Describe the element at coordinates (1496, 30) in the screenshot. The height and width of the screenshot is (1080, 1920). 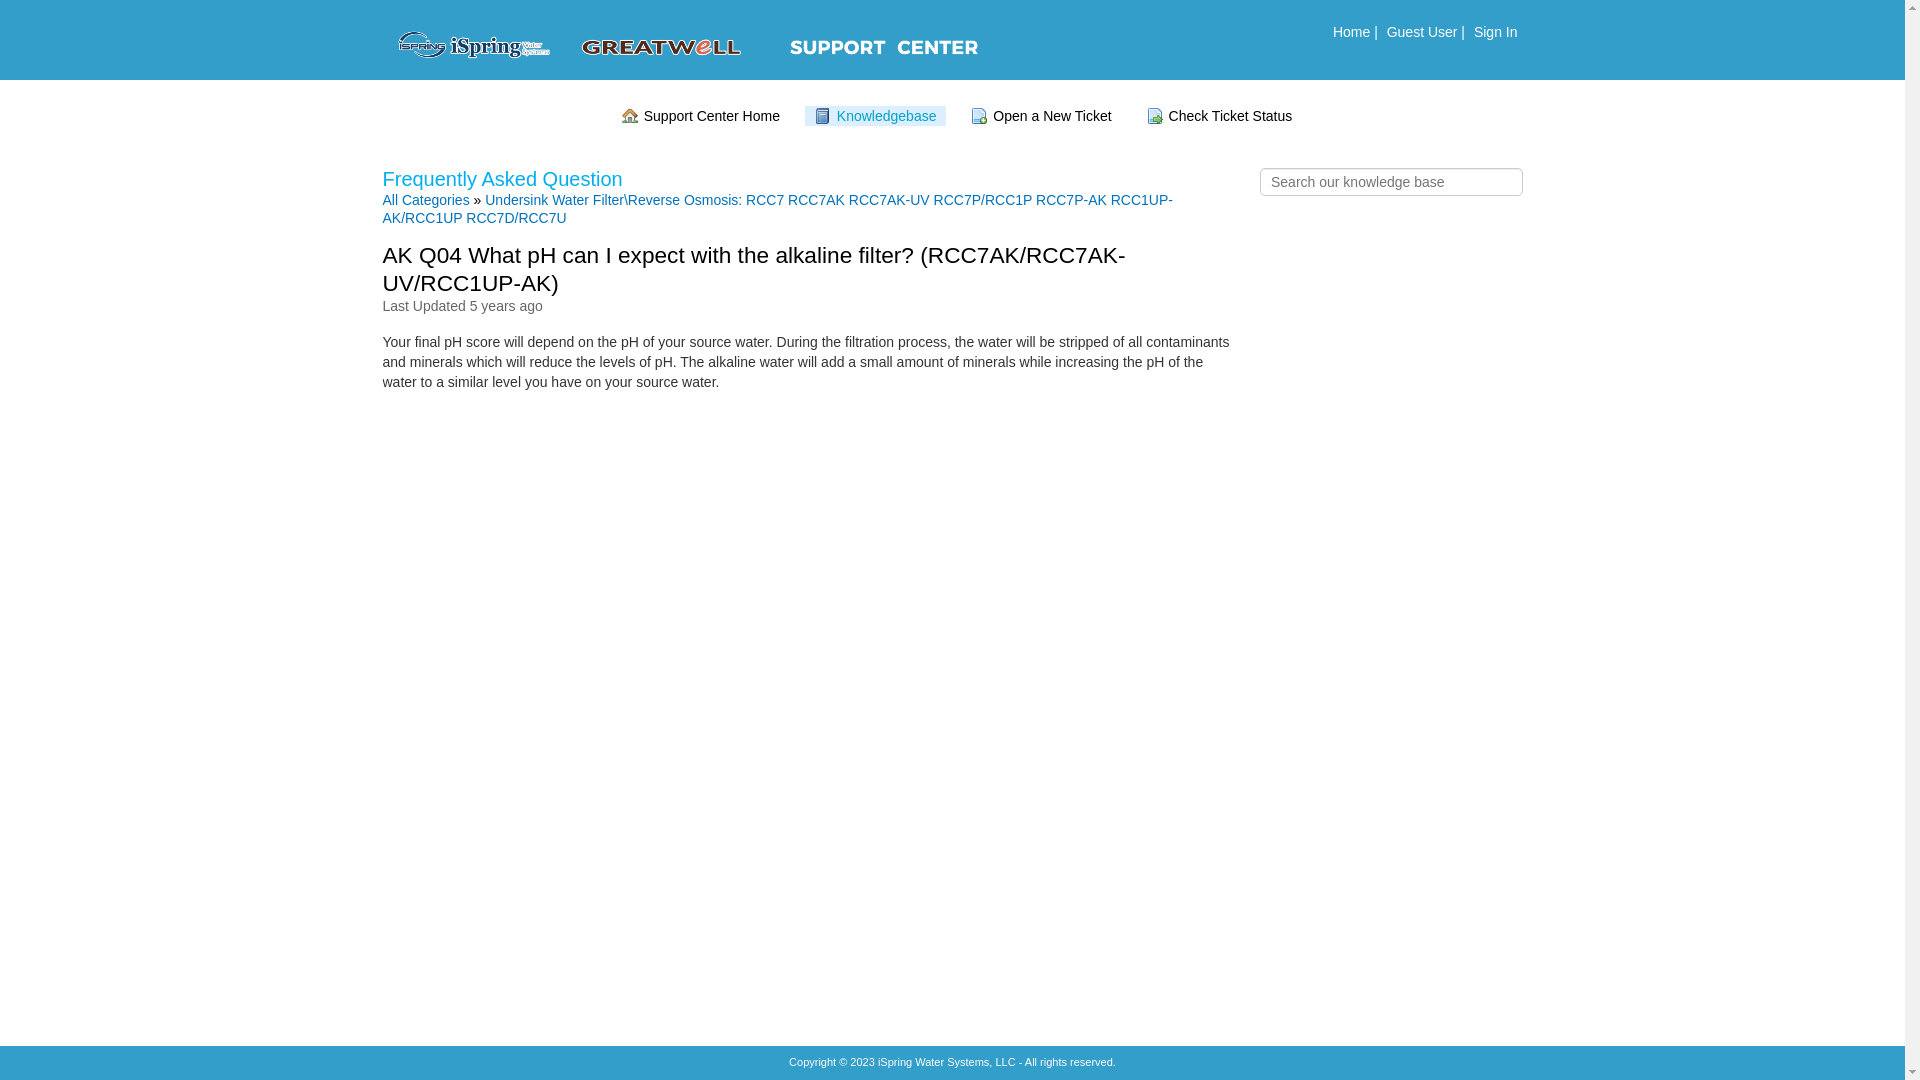
I see `Sign In` at that location.